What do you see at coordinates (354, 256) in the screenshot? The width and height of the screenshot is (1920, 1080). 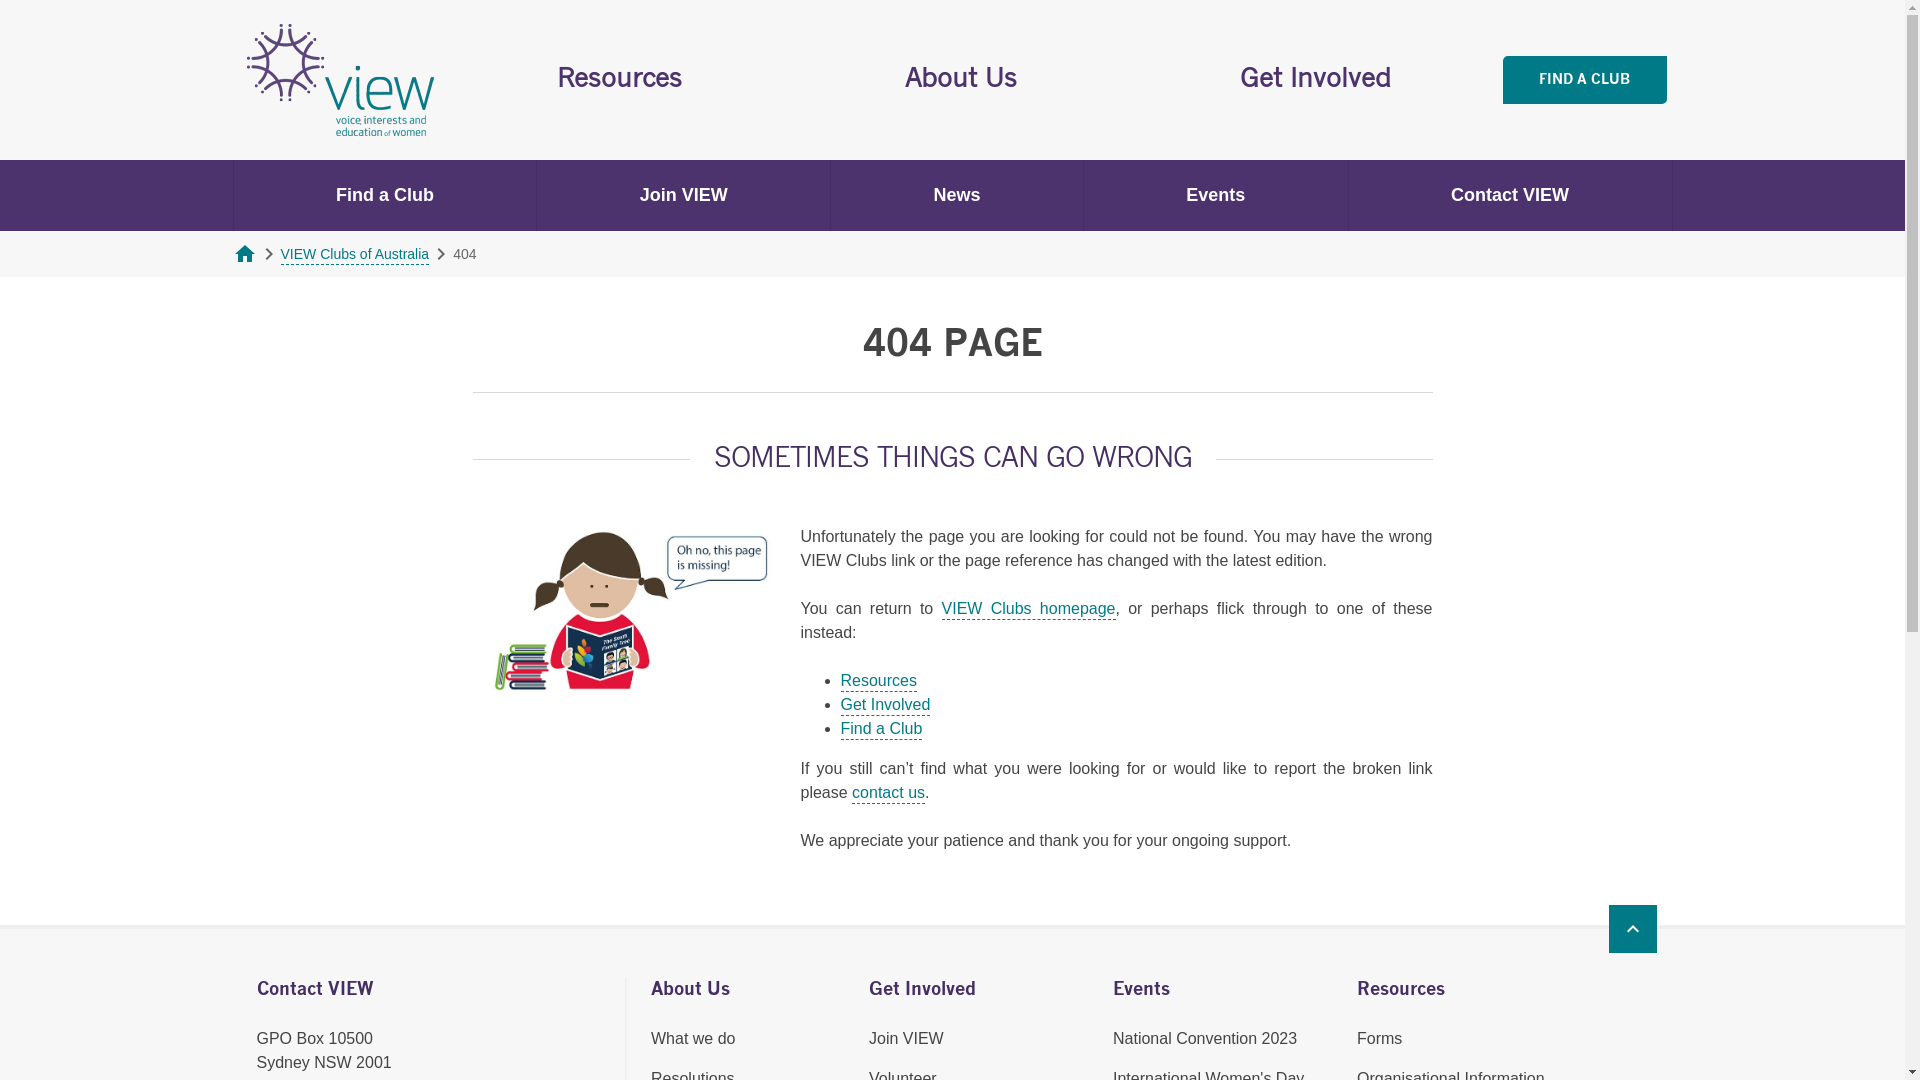 I see `VIEW Clubs of Australia` at bounding box center [354, 256].